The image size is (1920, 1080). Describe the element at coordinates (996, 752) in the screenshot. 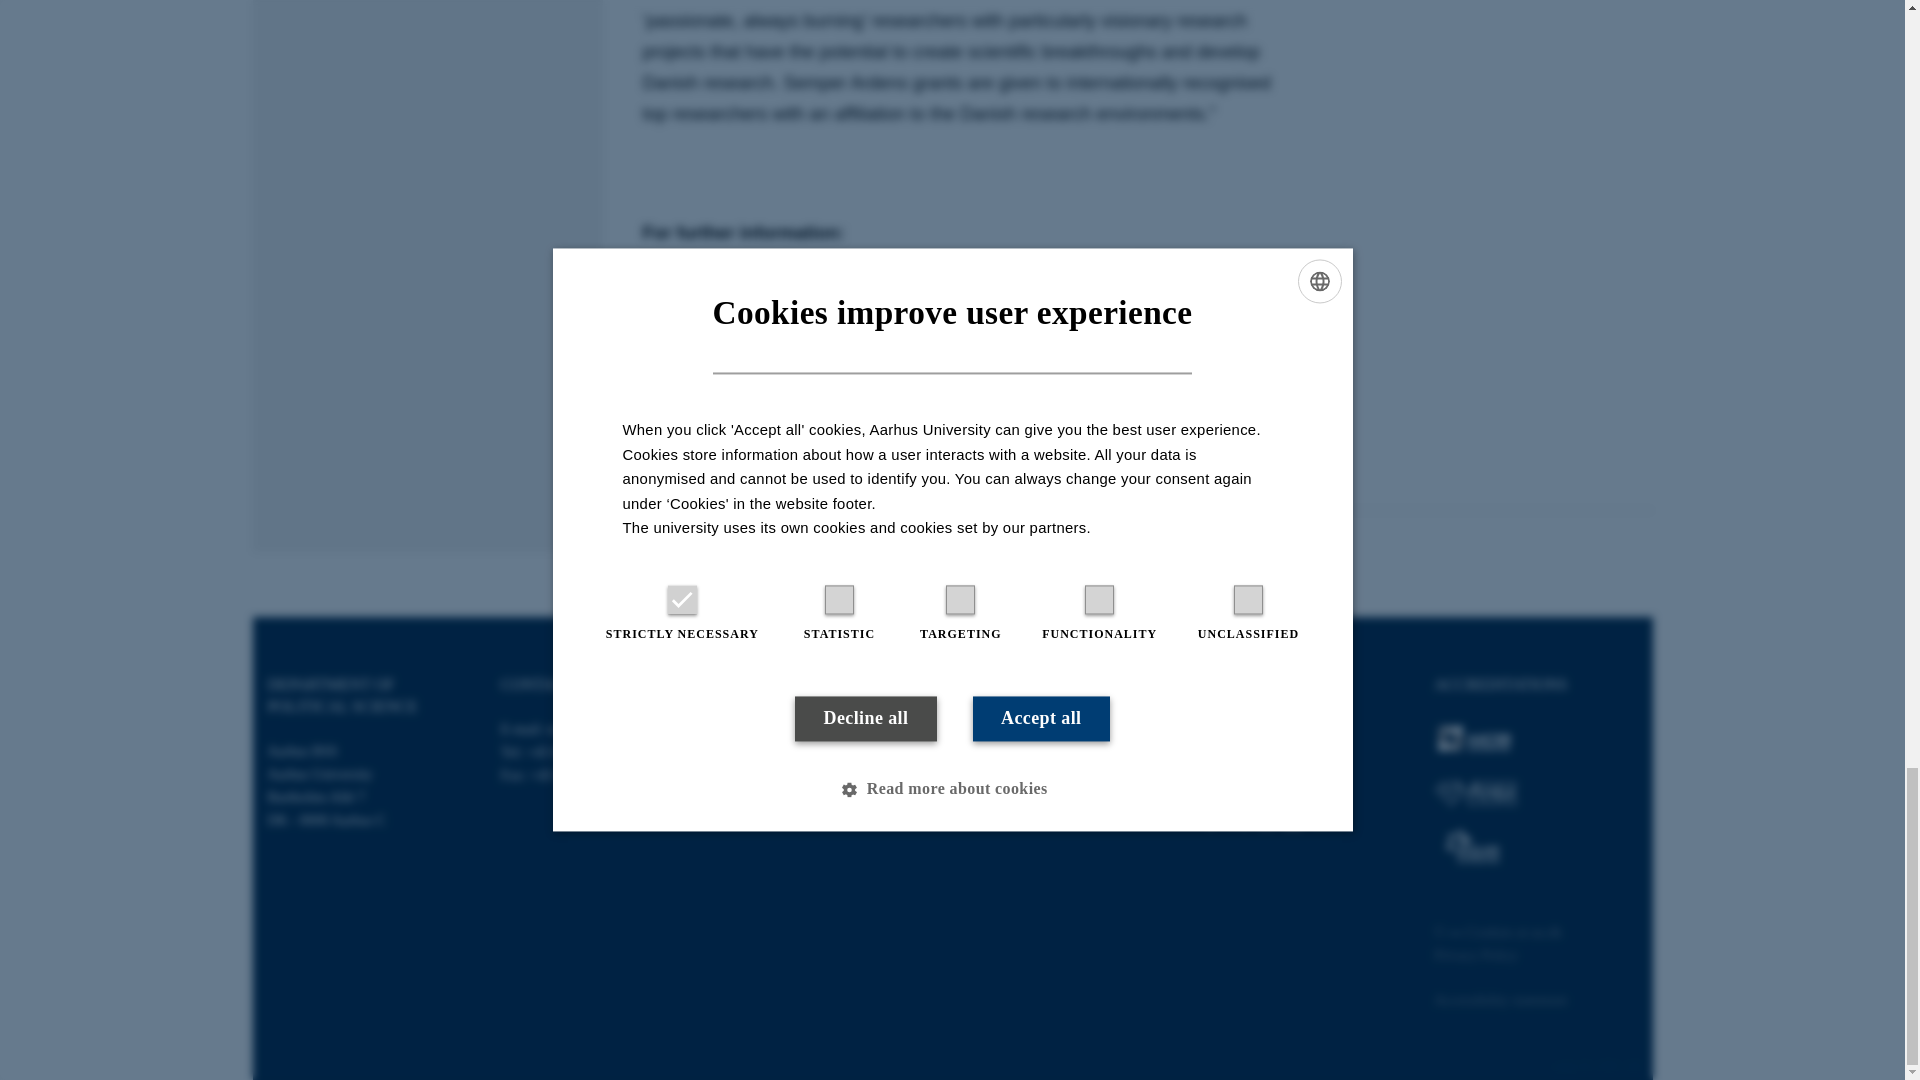

I see `Education` at that location.